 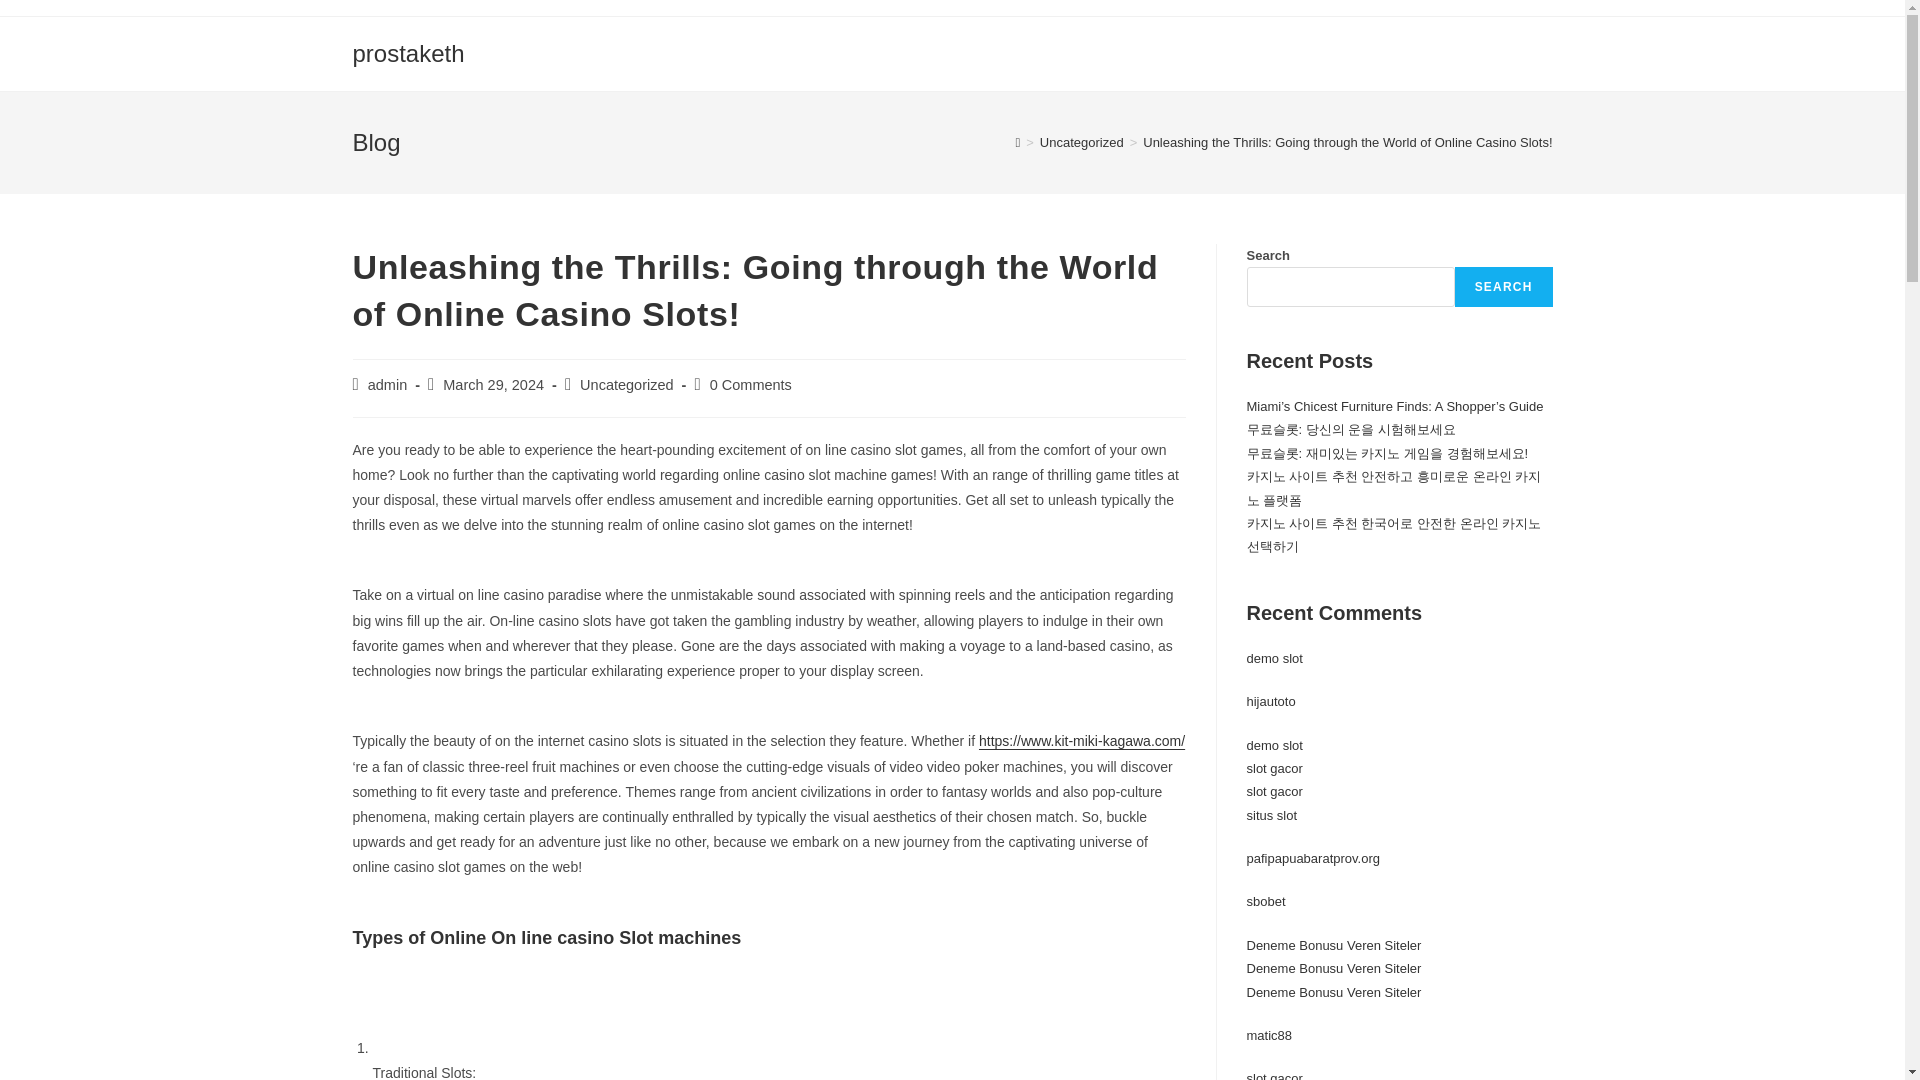 What do you see at coordinates (1274, 658) in the screenshot?
I see `demo slot` at bounding box center [1274, 658].